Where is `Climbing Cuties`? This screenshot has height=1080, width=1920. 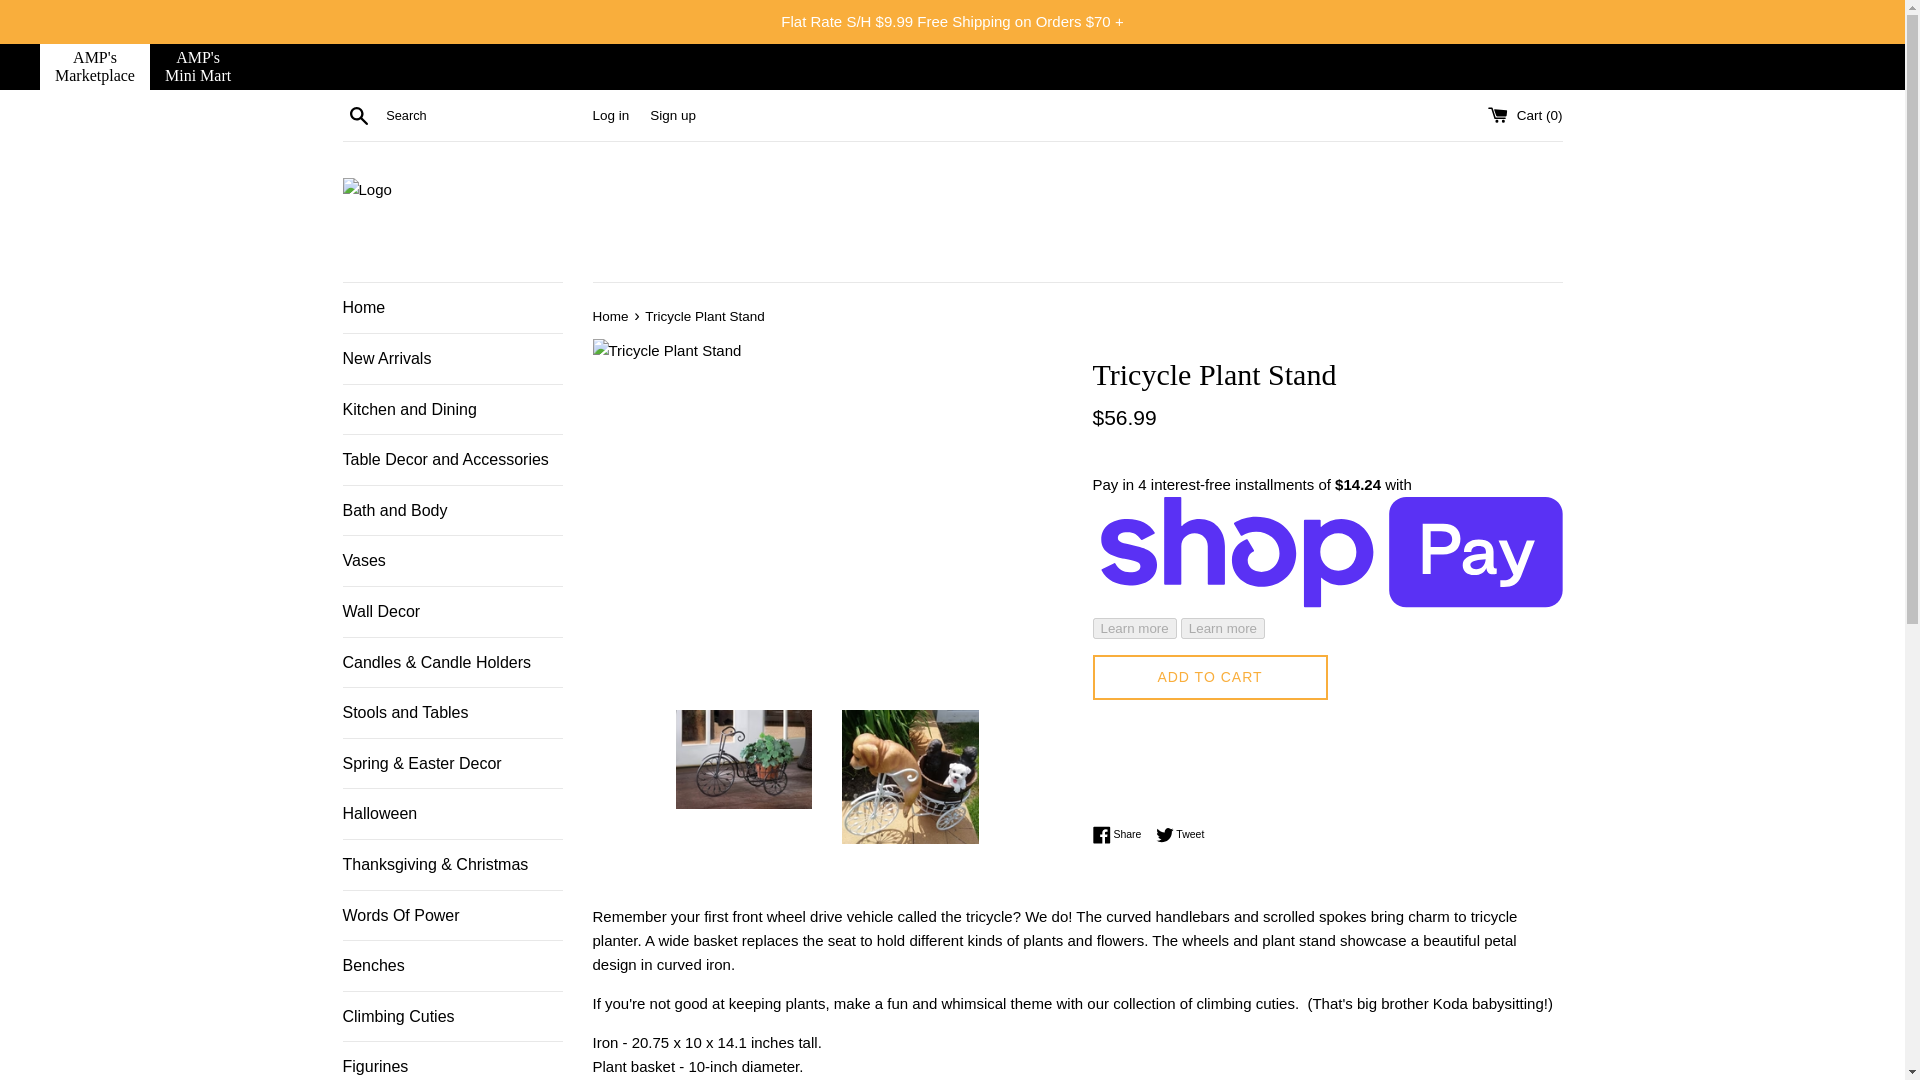 Climbing Cuties is located at coordinates (611, 316).